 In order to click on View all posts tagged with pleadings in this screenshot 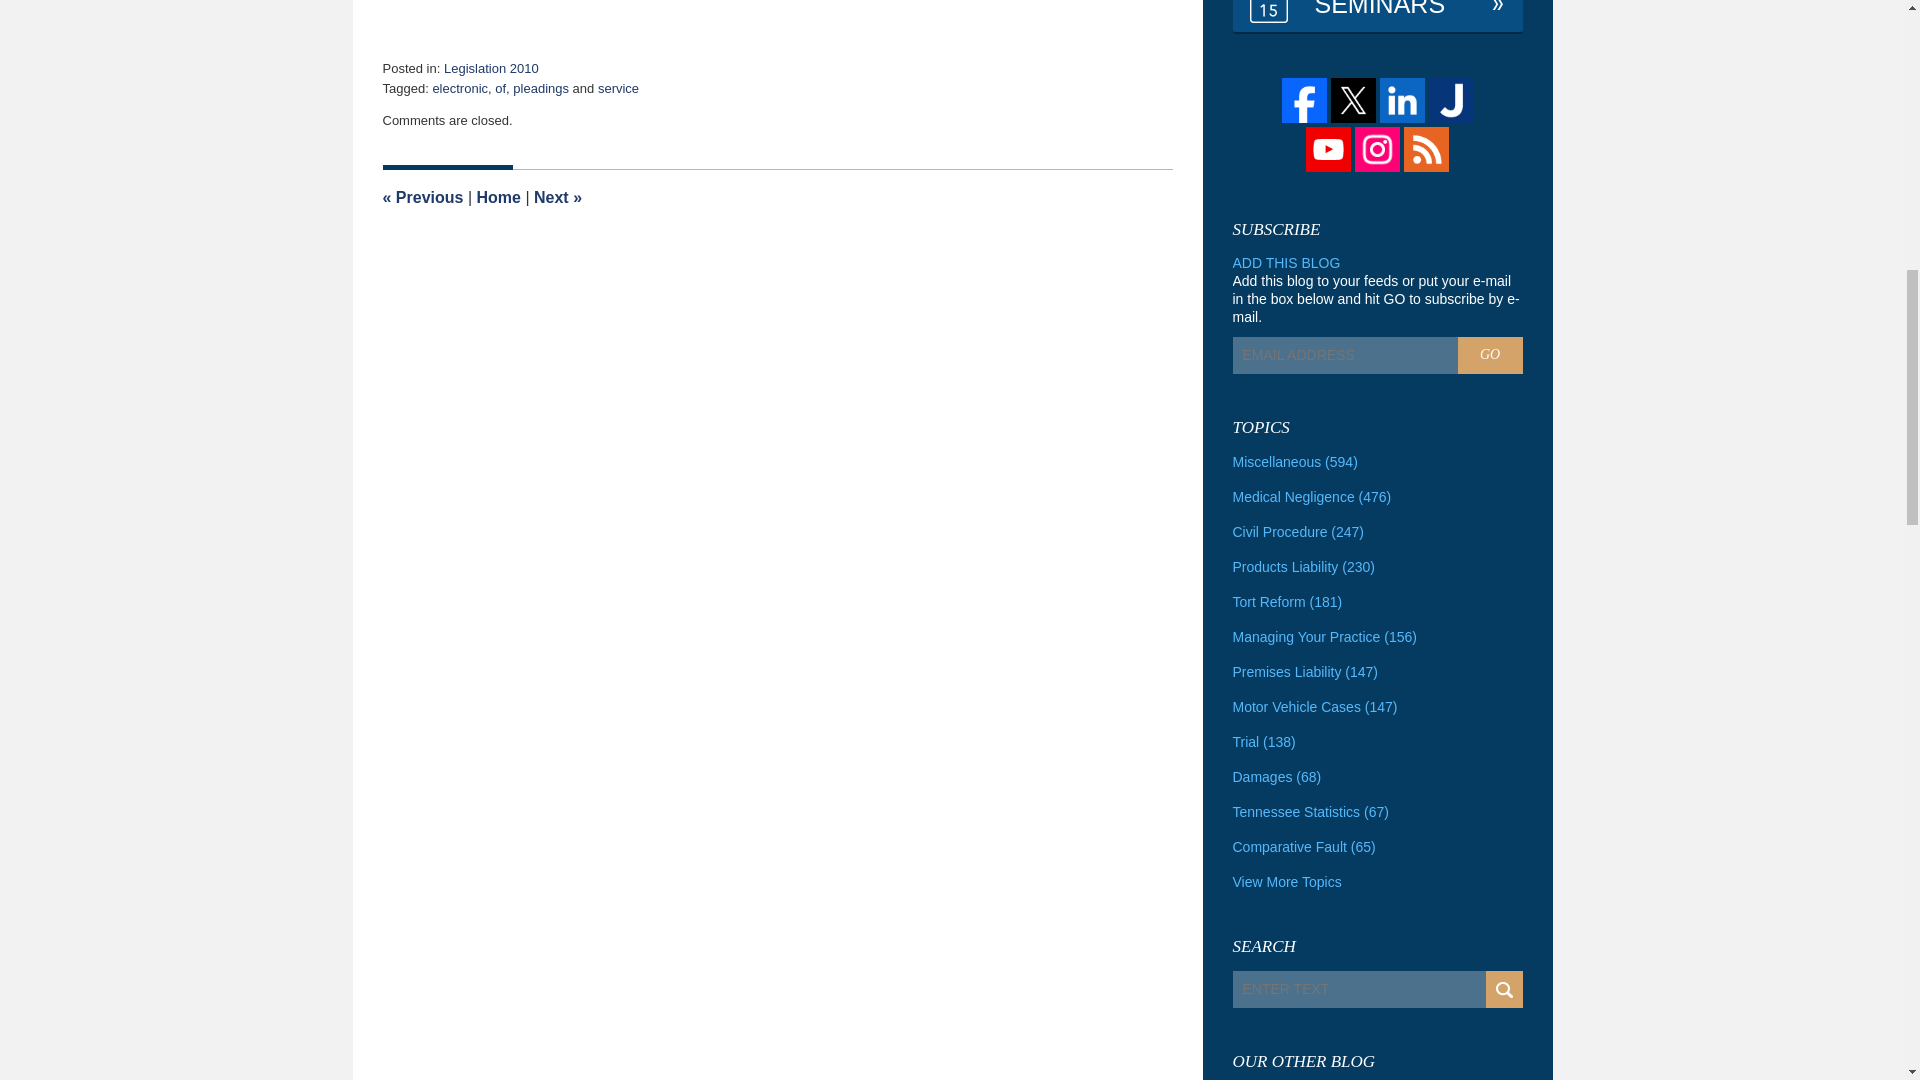, I will do `click(540, 88)`.